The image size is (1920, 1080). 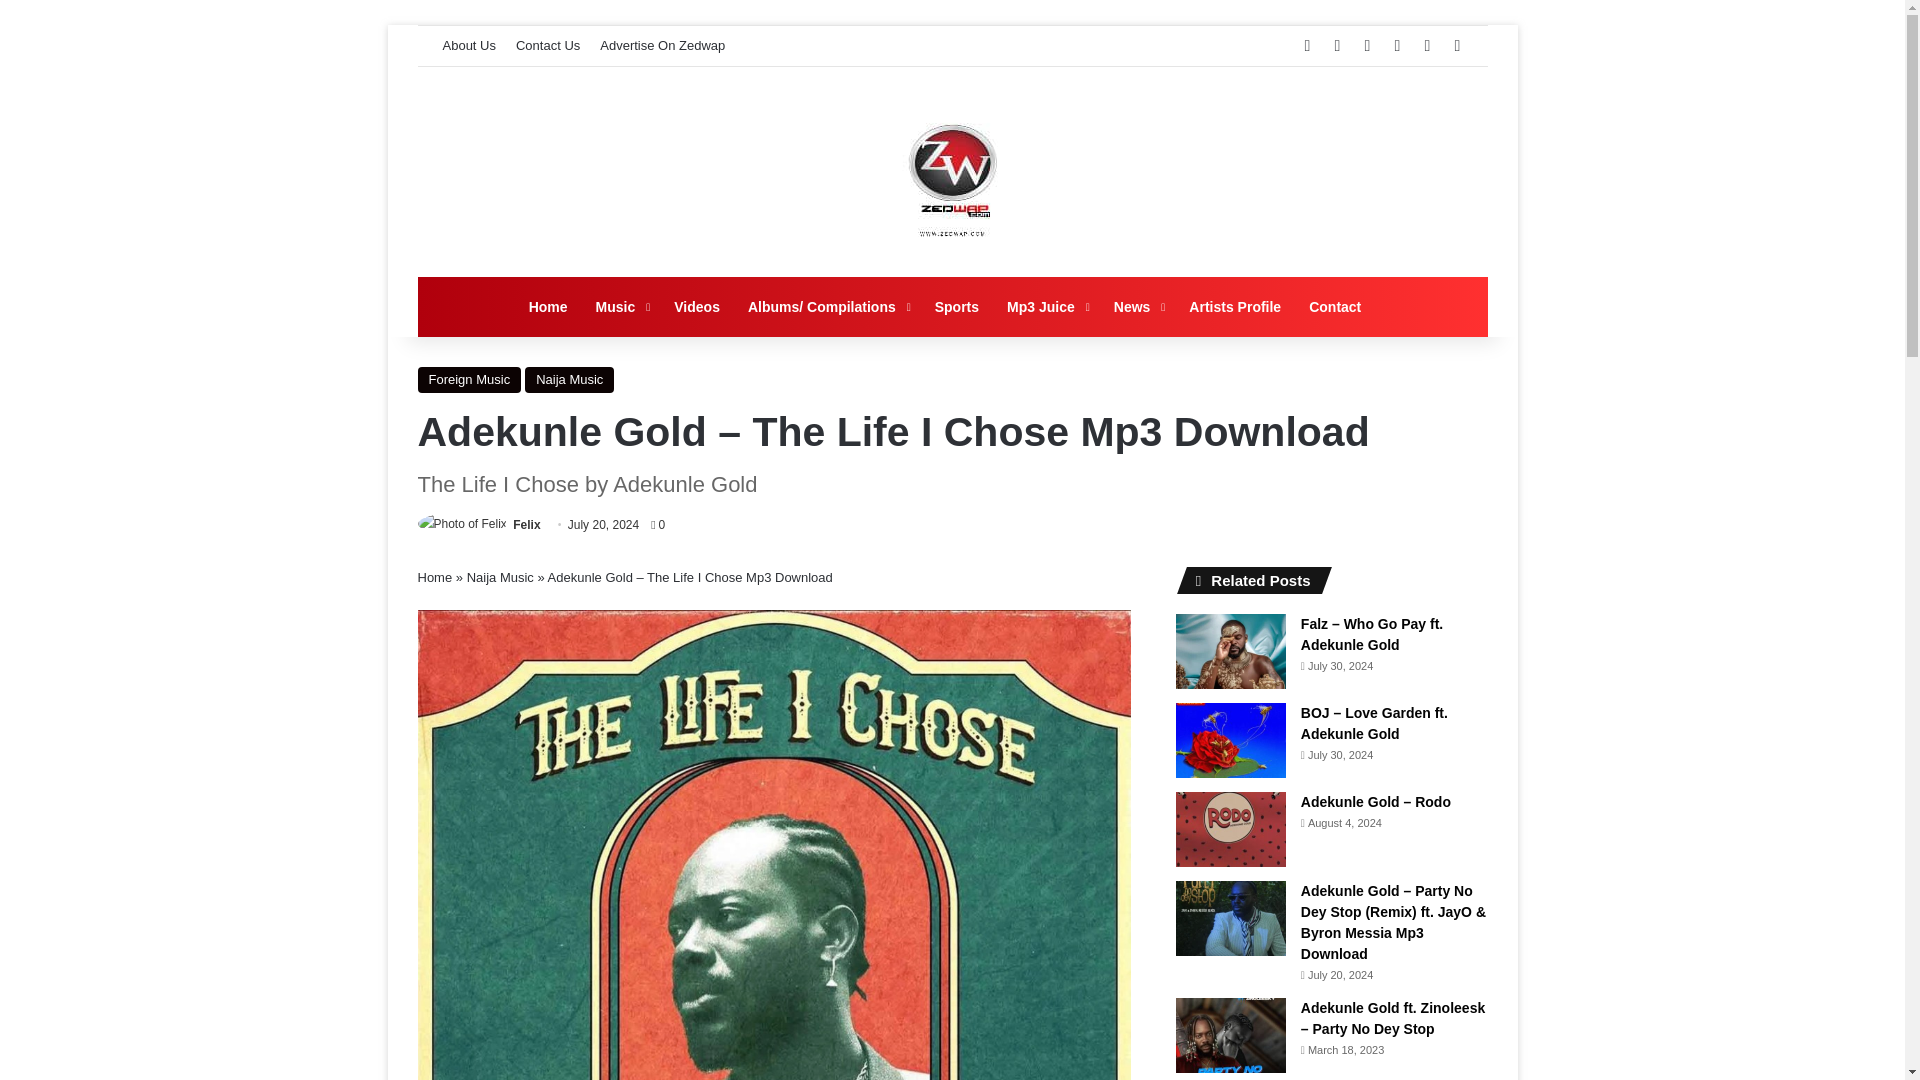 I want to click on Music, so click(x=620, y=306).